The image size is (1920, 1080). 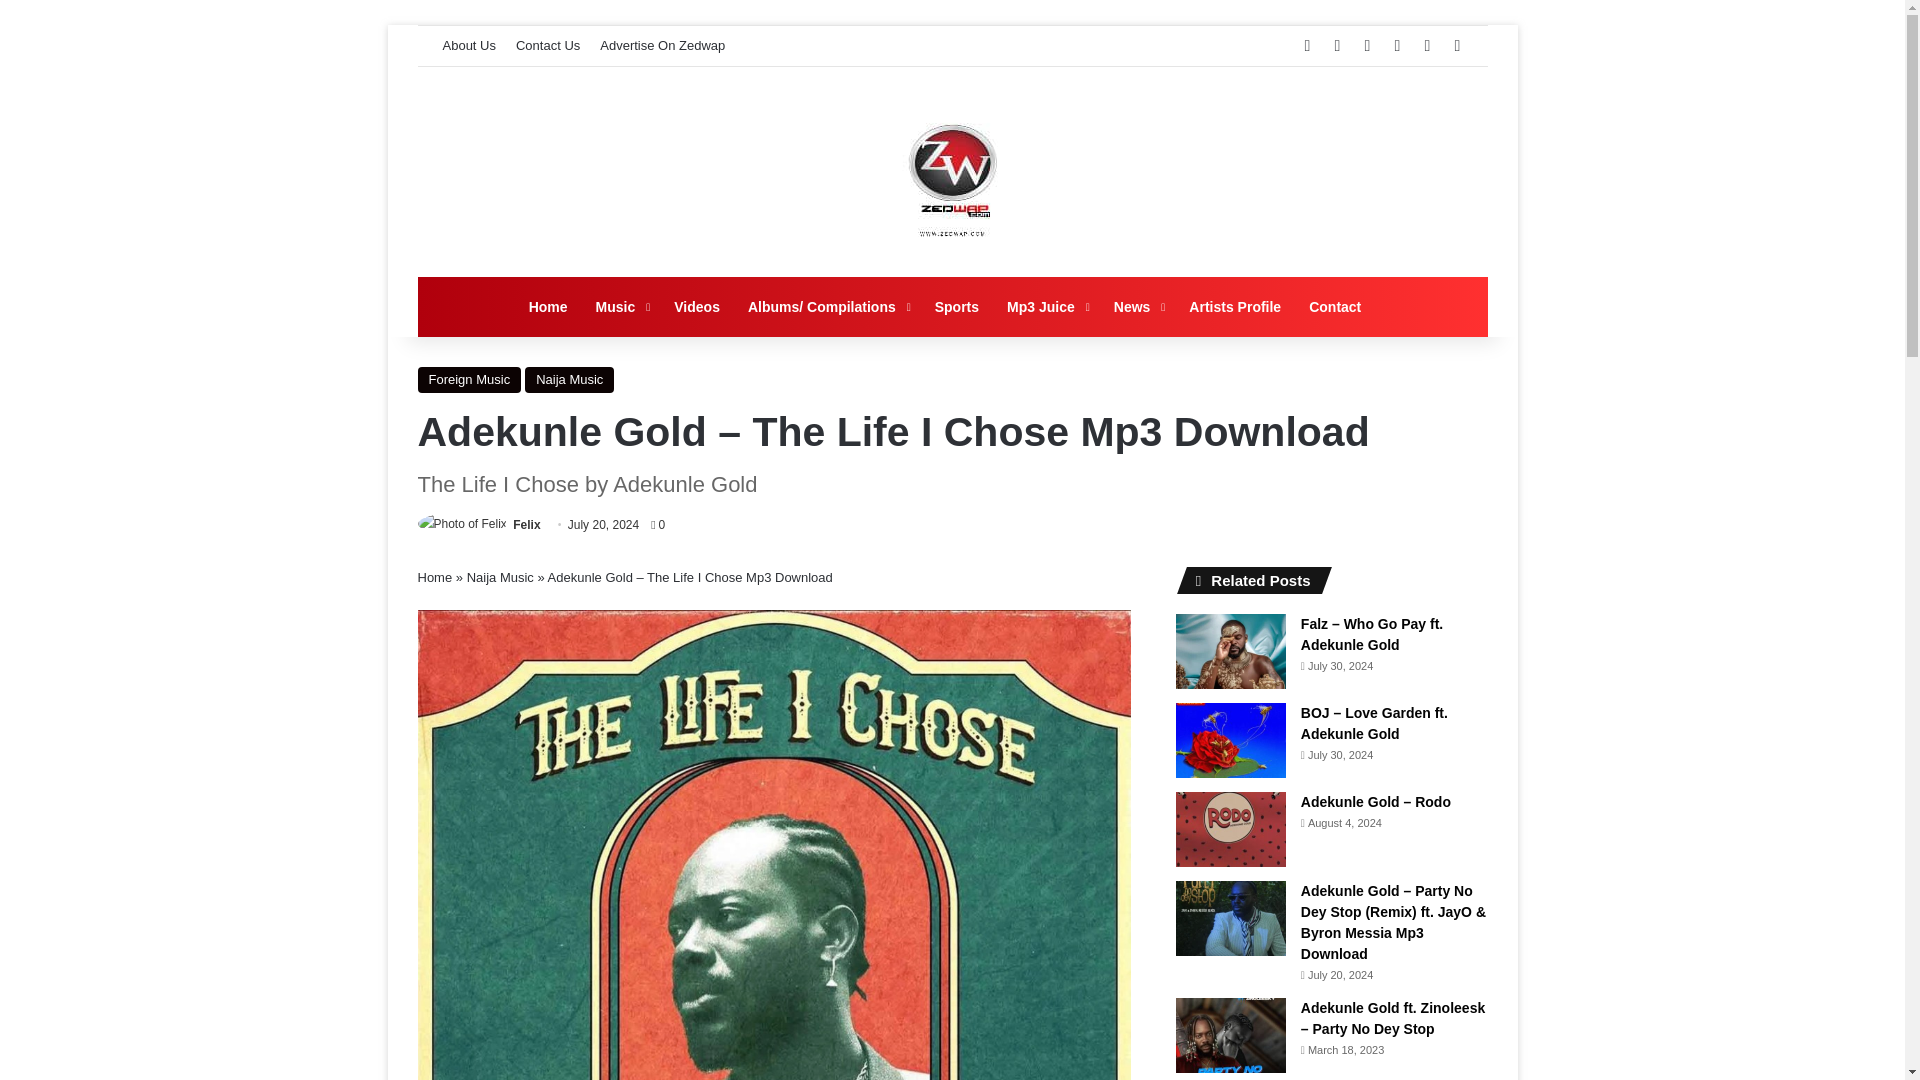 I want to click on Music, so click(x=620, y=306).